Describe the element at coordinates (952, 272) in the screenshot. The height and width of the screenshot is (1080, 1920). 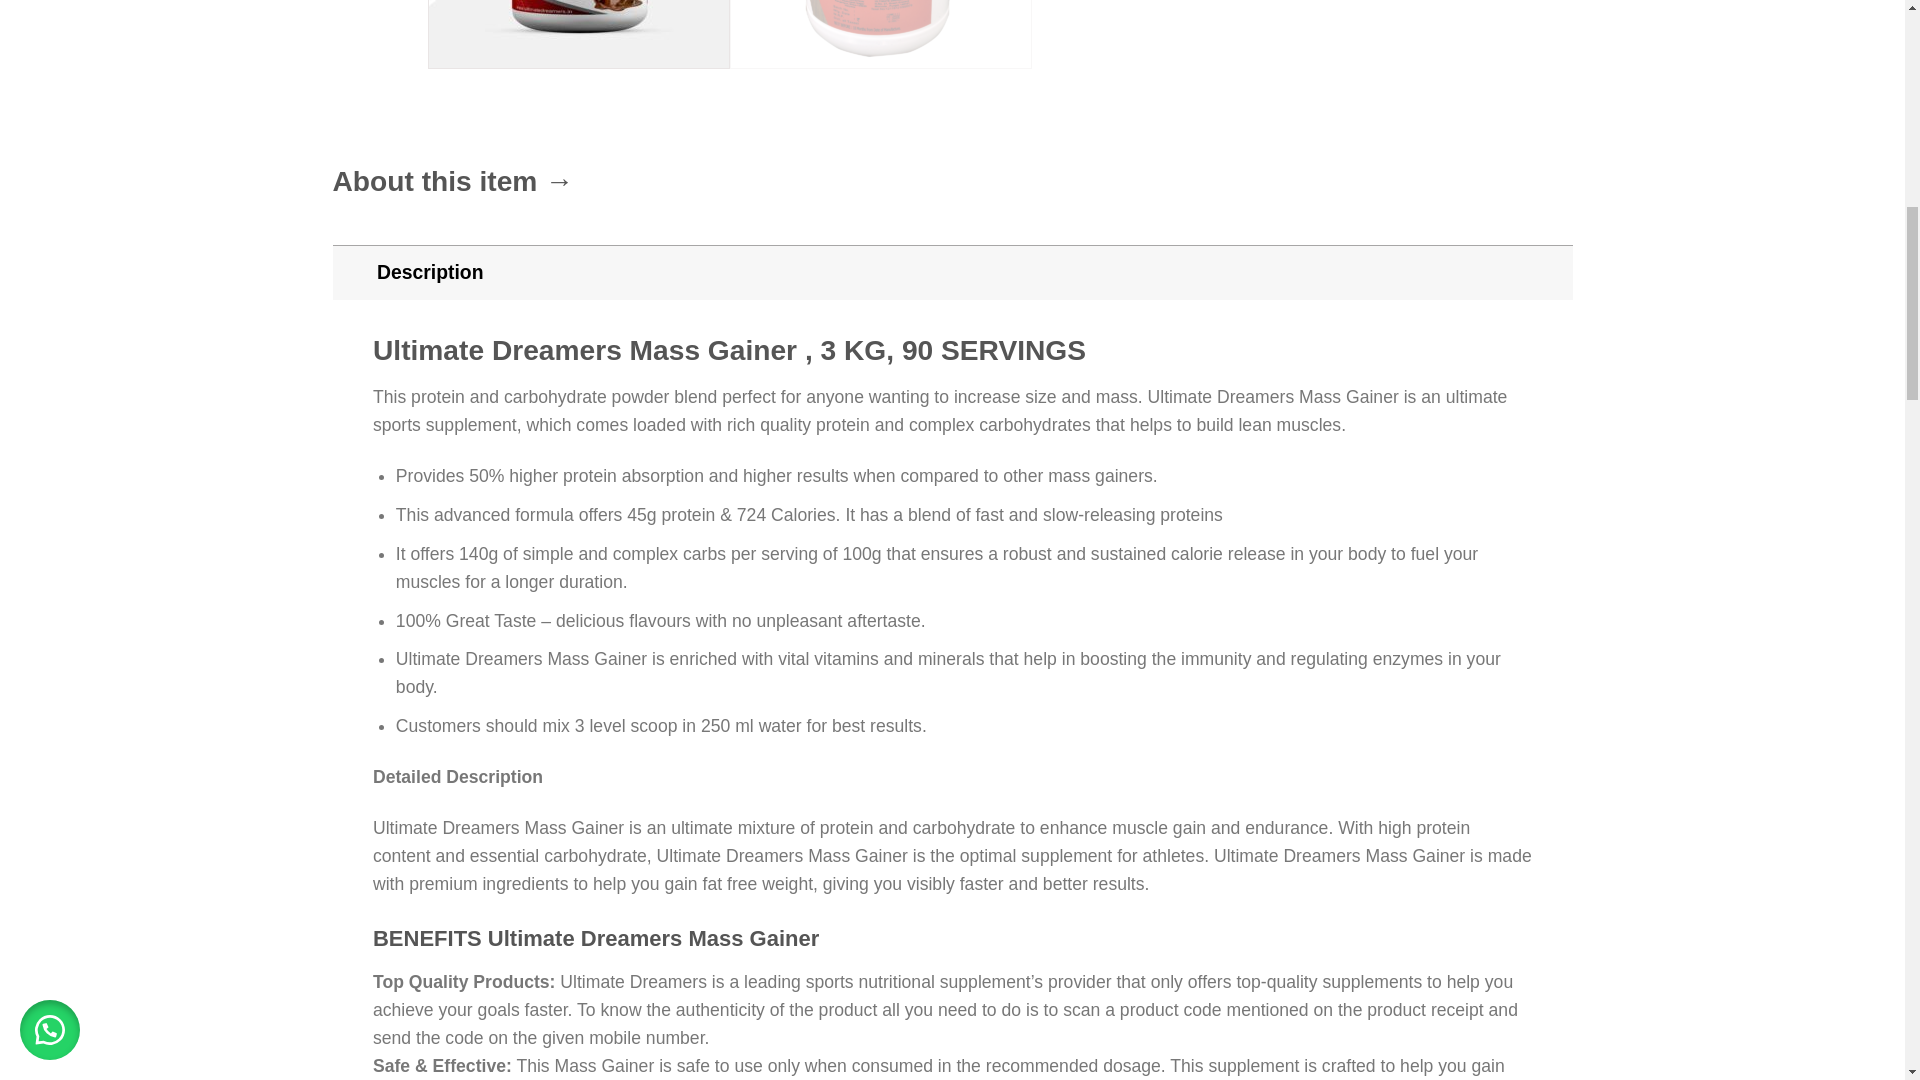
I see `Description` at that location.